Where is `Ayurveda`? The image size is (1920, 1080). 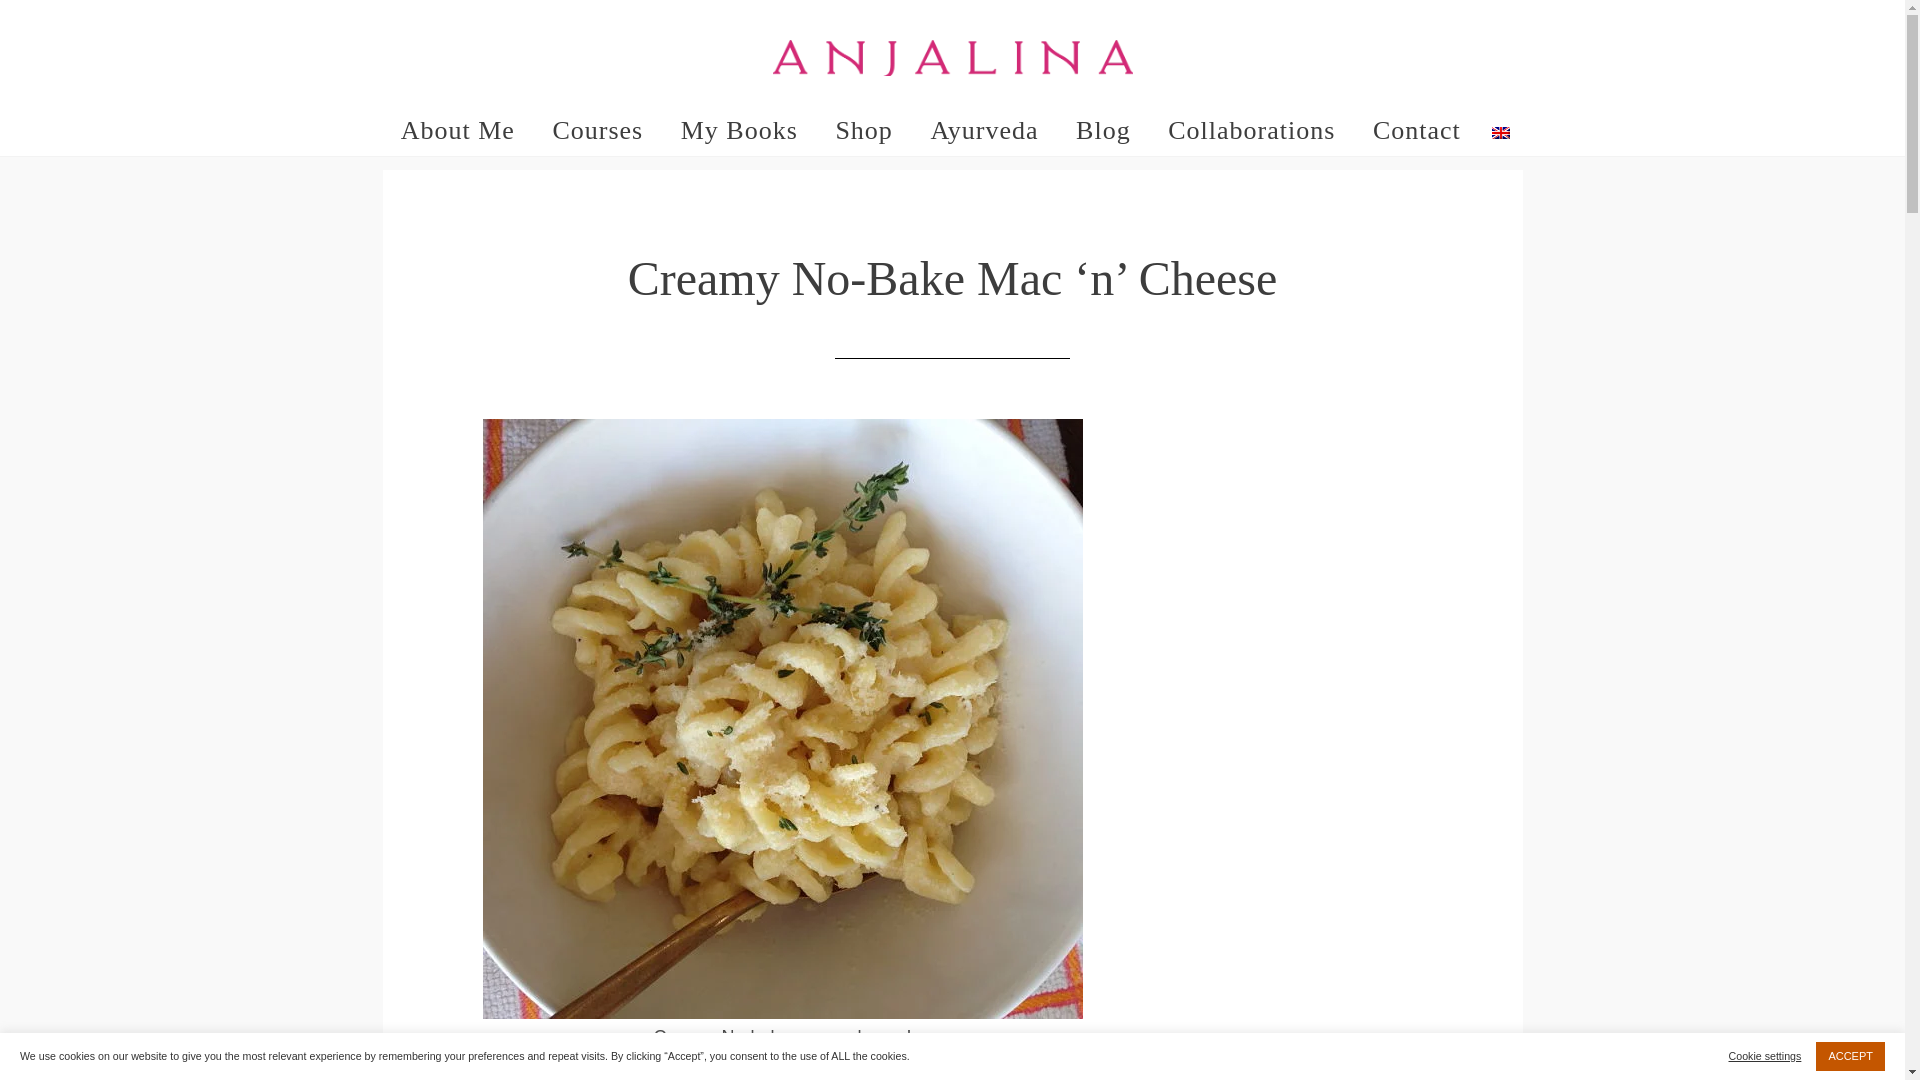 Ayurveda is located at coordinates (984, 132).